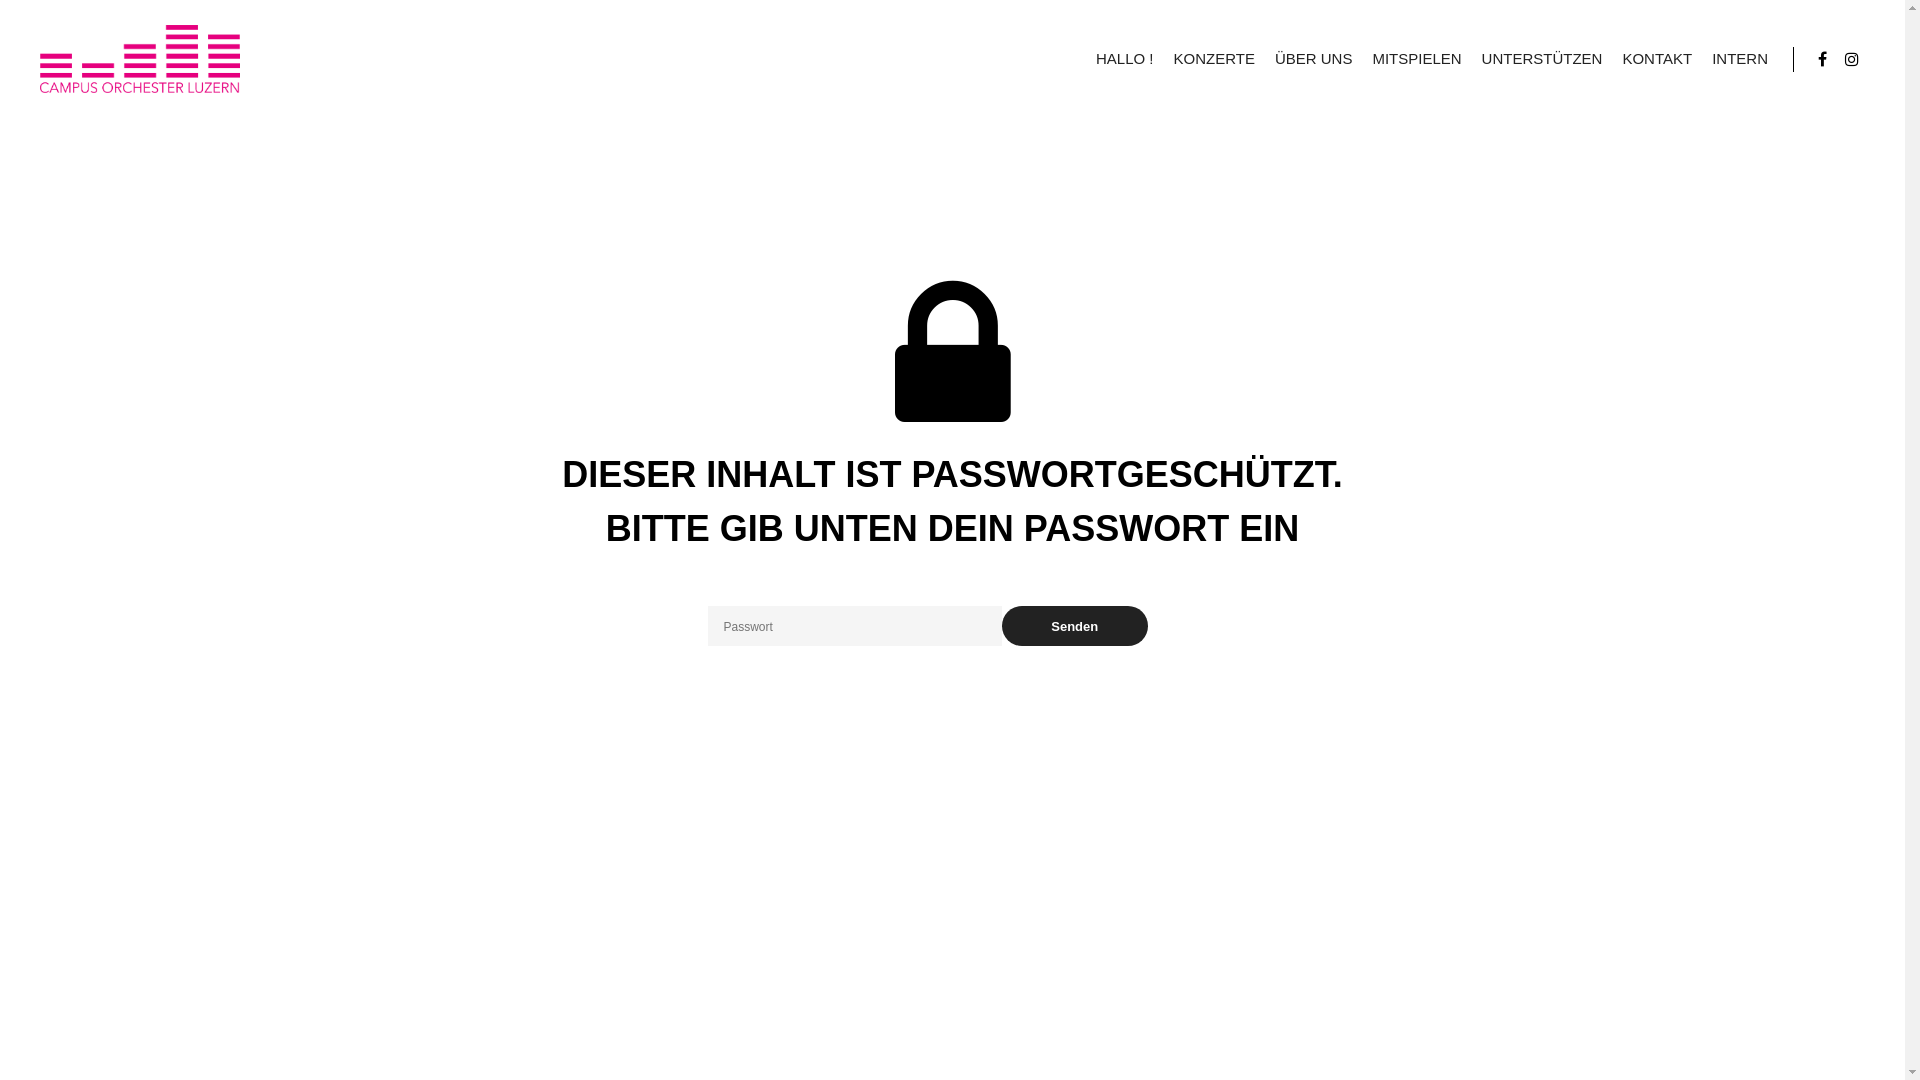 This screenshot has height=1080, width=1920. I want to click on Instagram, so click(1852, 59).